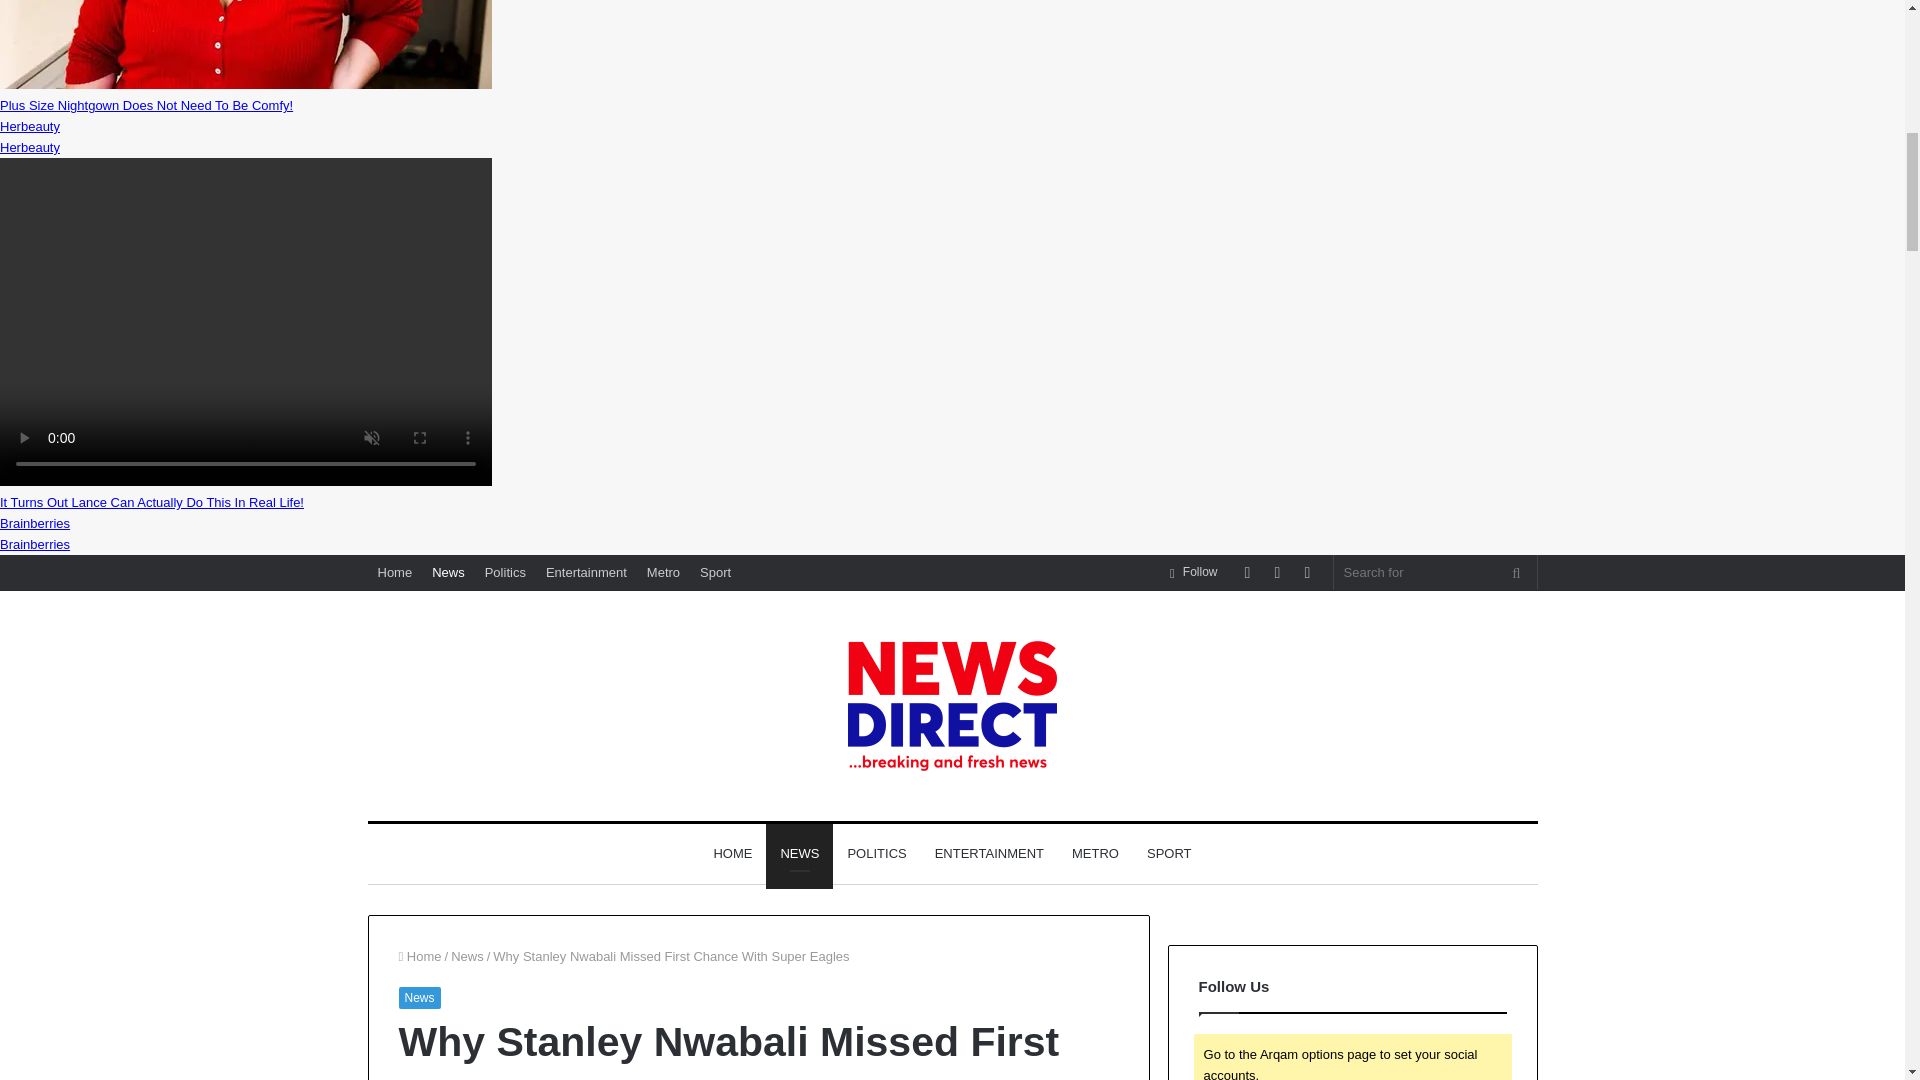  Describe the element at coordinates (586, 572) in the screenshot. I see `Entertainment` at that location.